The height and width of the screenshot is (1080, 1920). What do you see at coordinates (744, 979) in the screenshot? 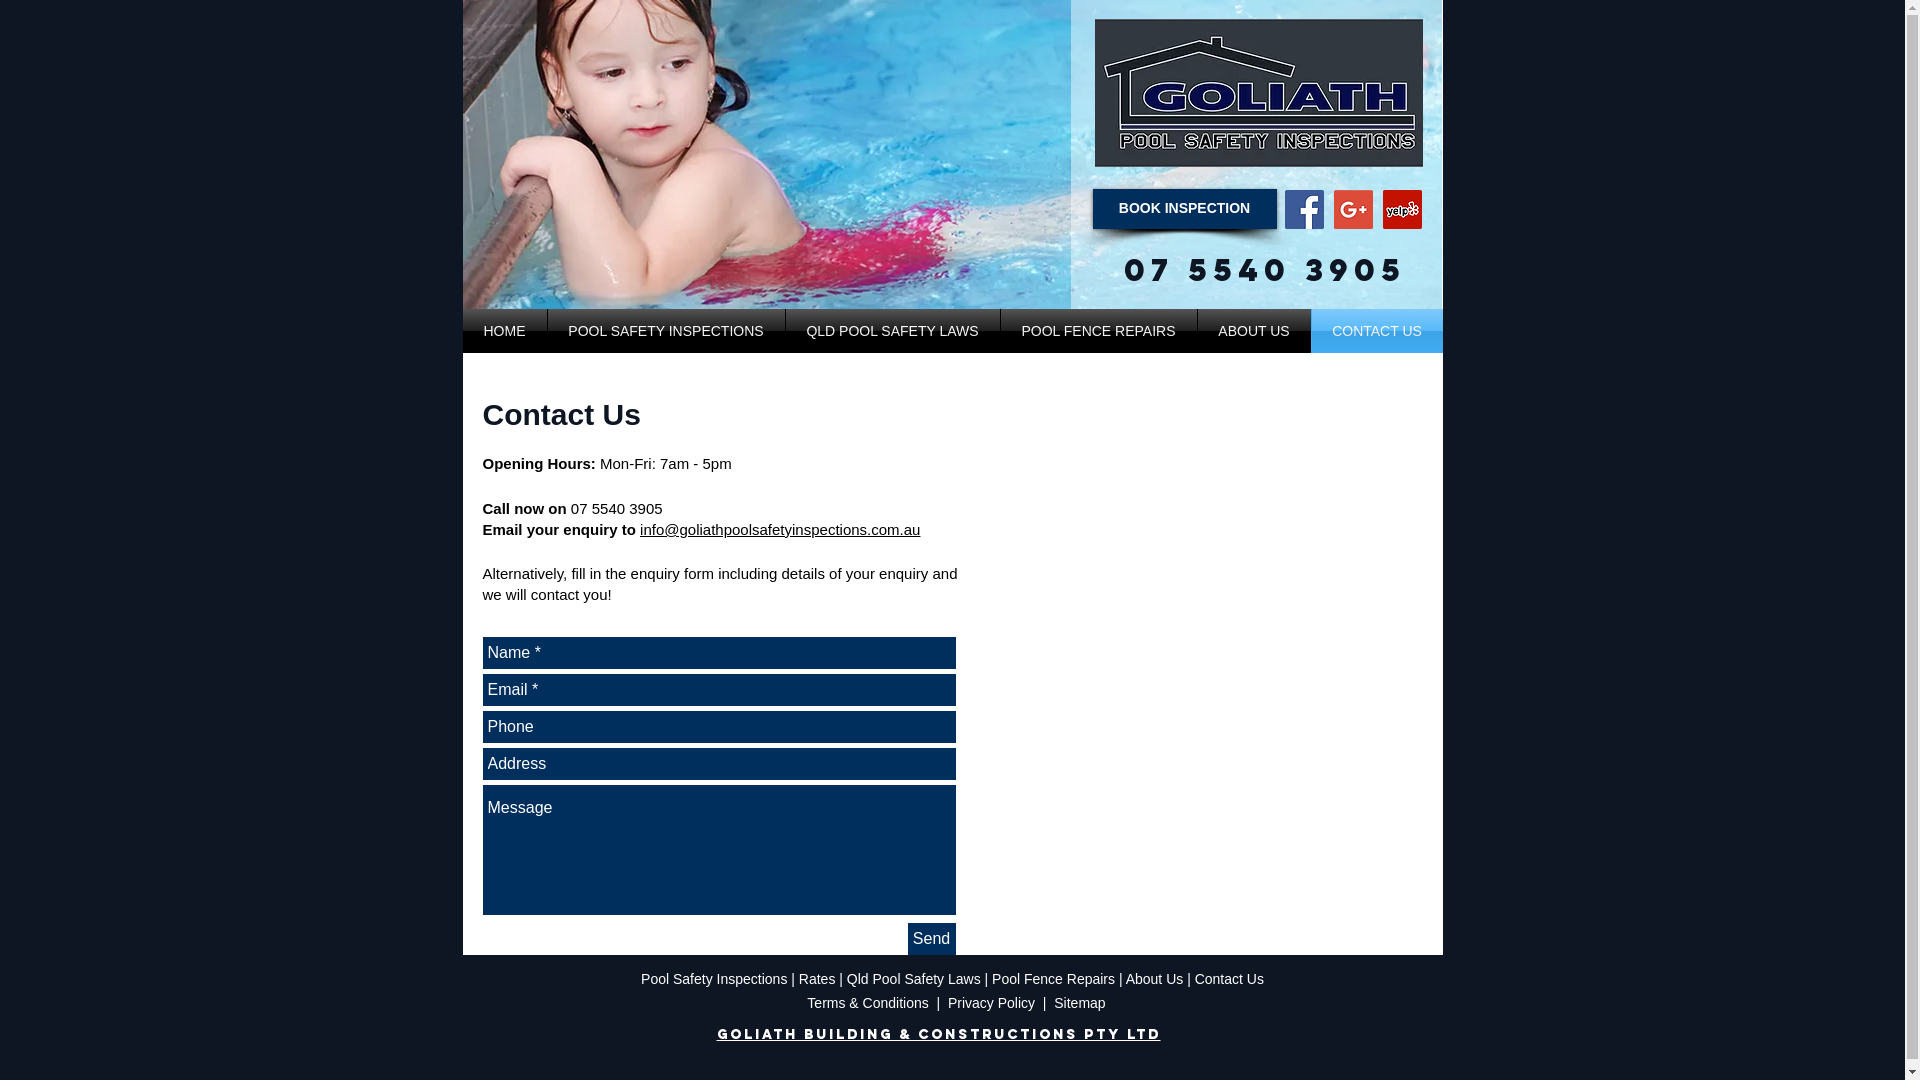
I see `Pool Safety Inspections | Rates | ` at bounding box center [744, 979].